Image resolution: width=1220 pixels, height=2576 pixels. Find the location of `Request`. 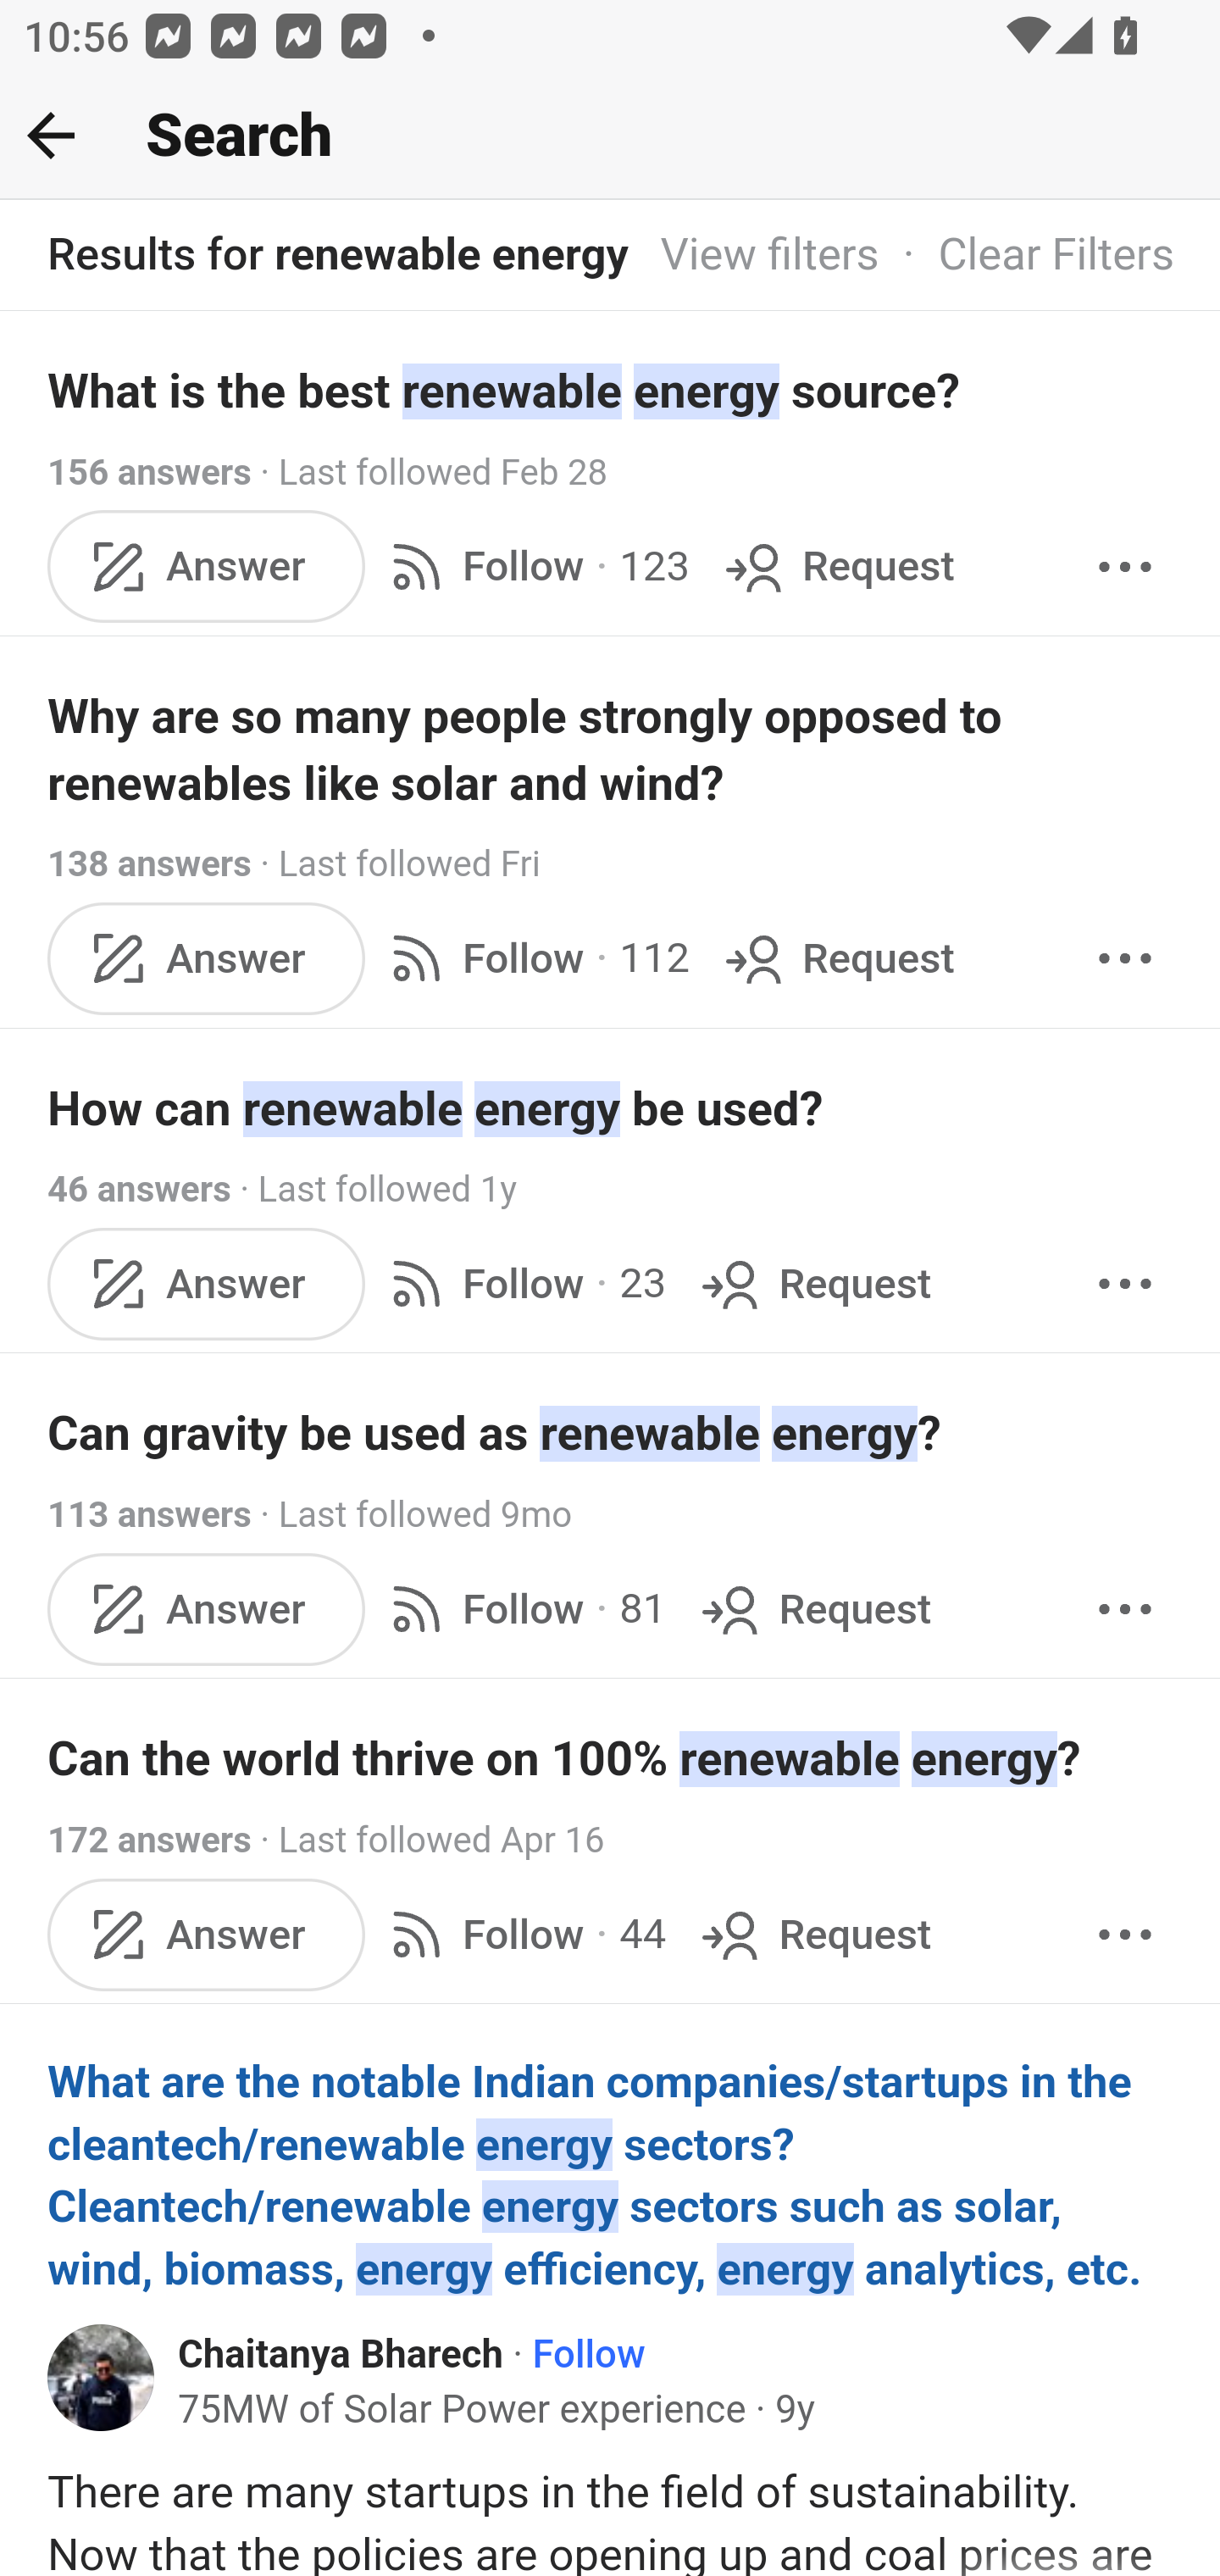

Request is located at coordinates (813, 1933).